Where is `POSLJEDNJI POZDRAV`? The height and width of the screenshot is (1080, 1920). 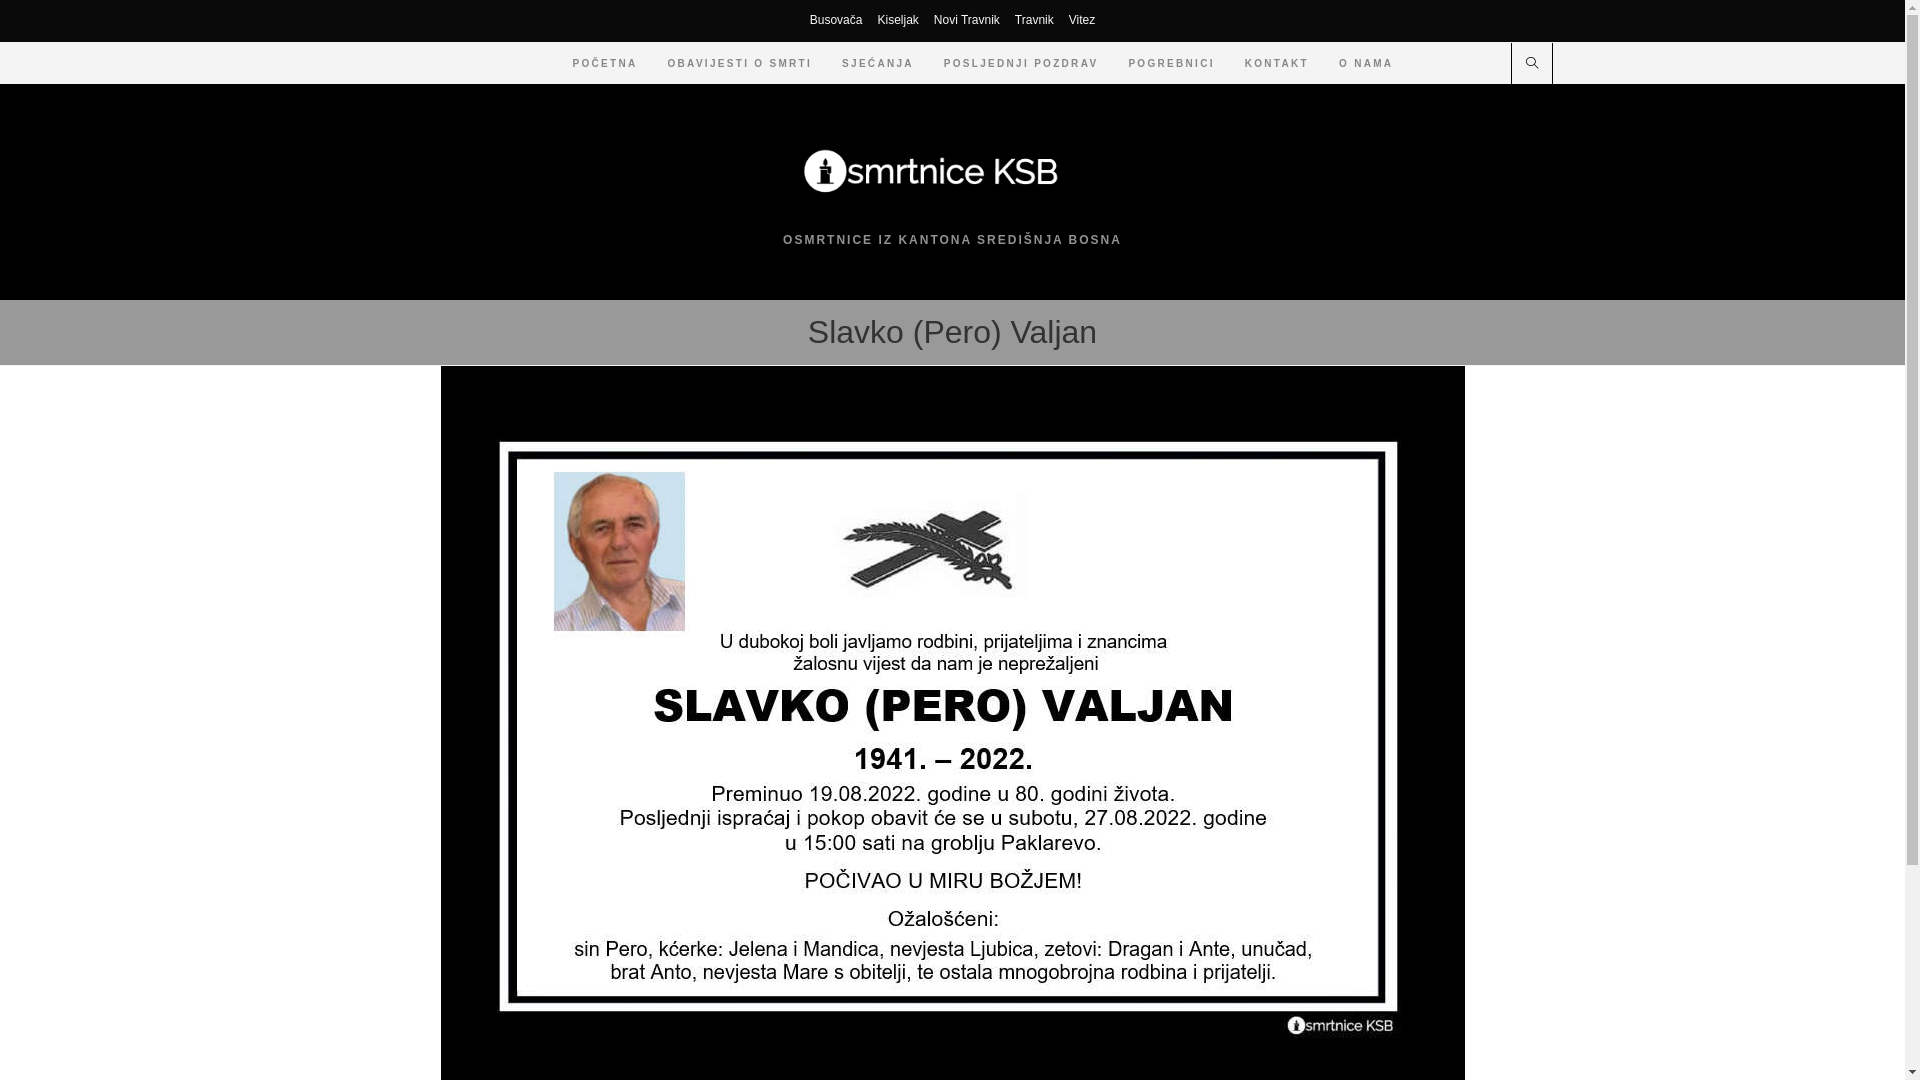 POSLJEDNJI POZDRAV is located at coordinates (1022, 64).